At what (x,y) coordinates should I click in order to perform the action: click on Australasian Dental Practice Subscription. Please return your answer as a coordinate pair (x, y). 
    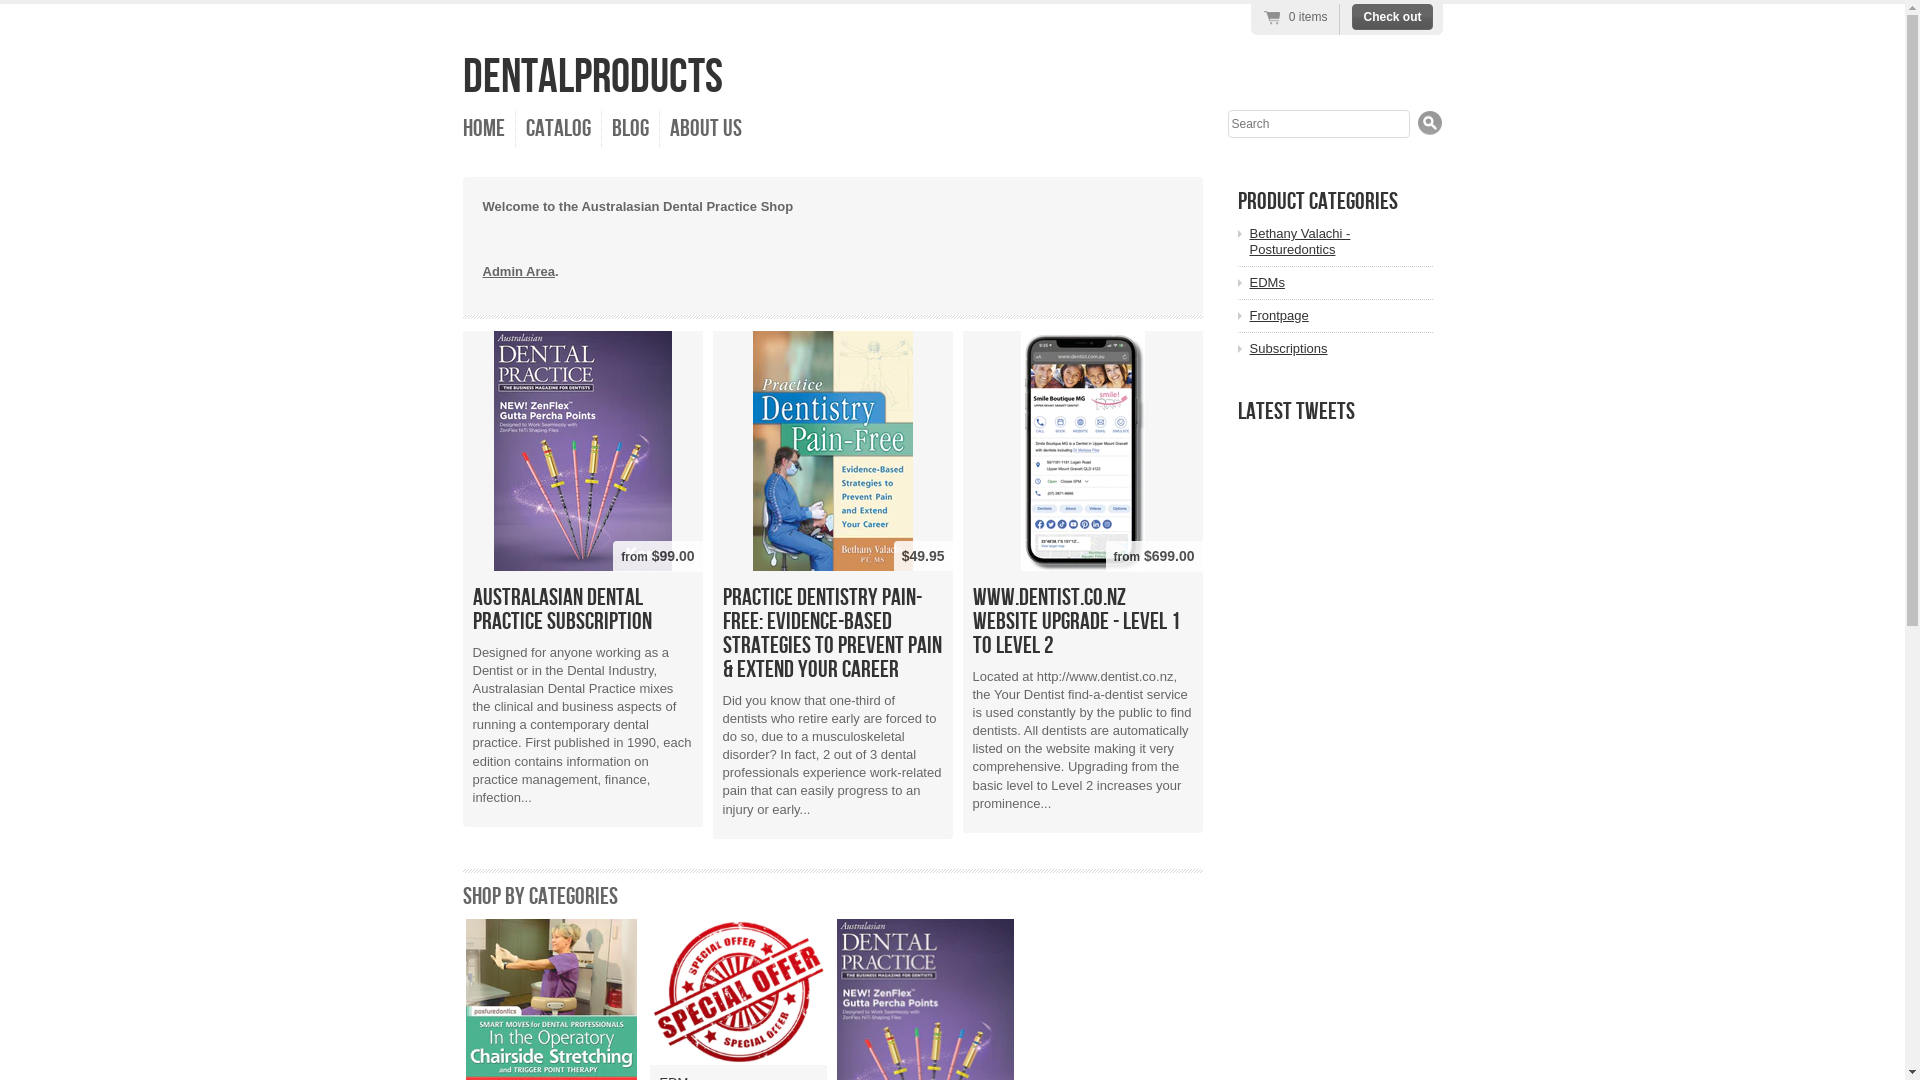
    Looking at the image, I should click on (582, 610).